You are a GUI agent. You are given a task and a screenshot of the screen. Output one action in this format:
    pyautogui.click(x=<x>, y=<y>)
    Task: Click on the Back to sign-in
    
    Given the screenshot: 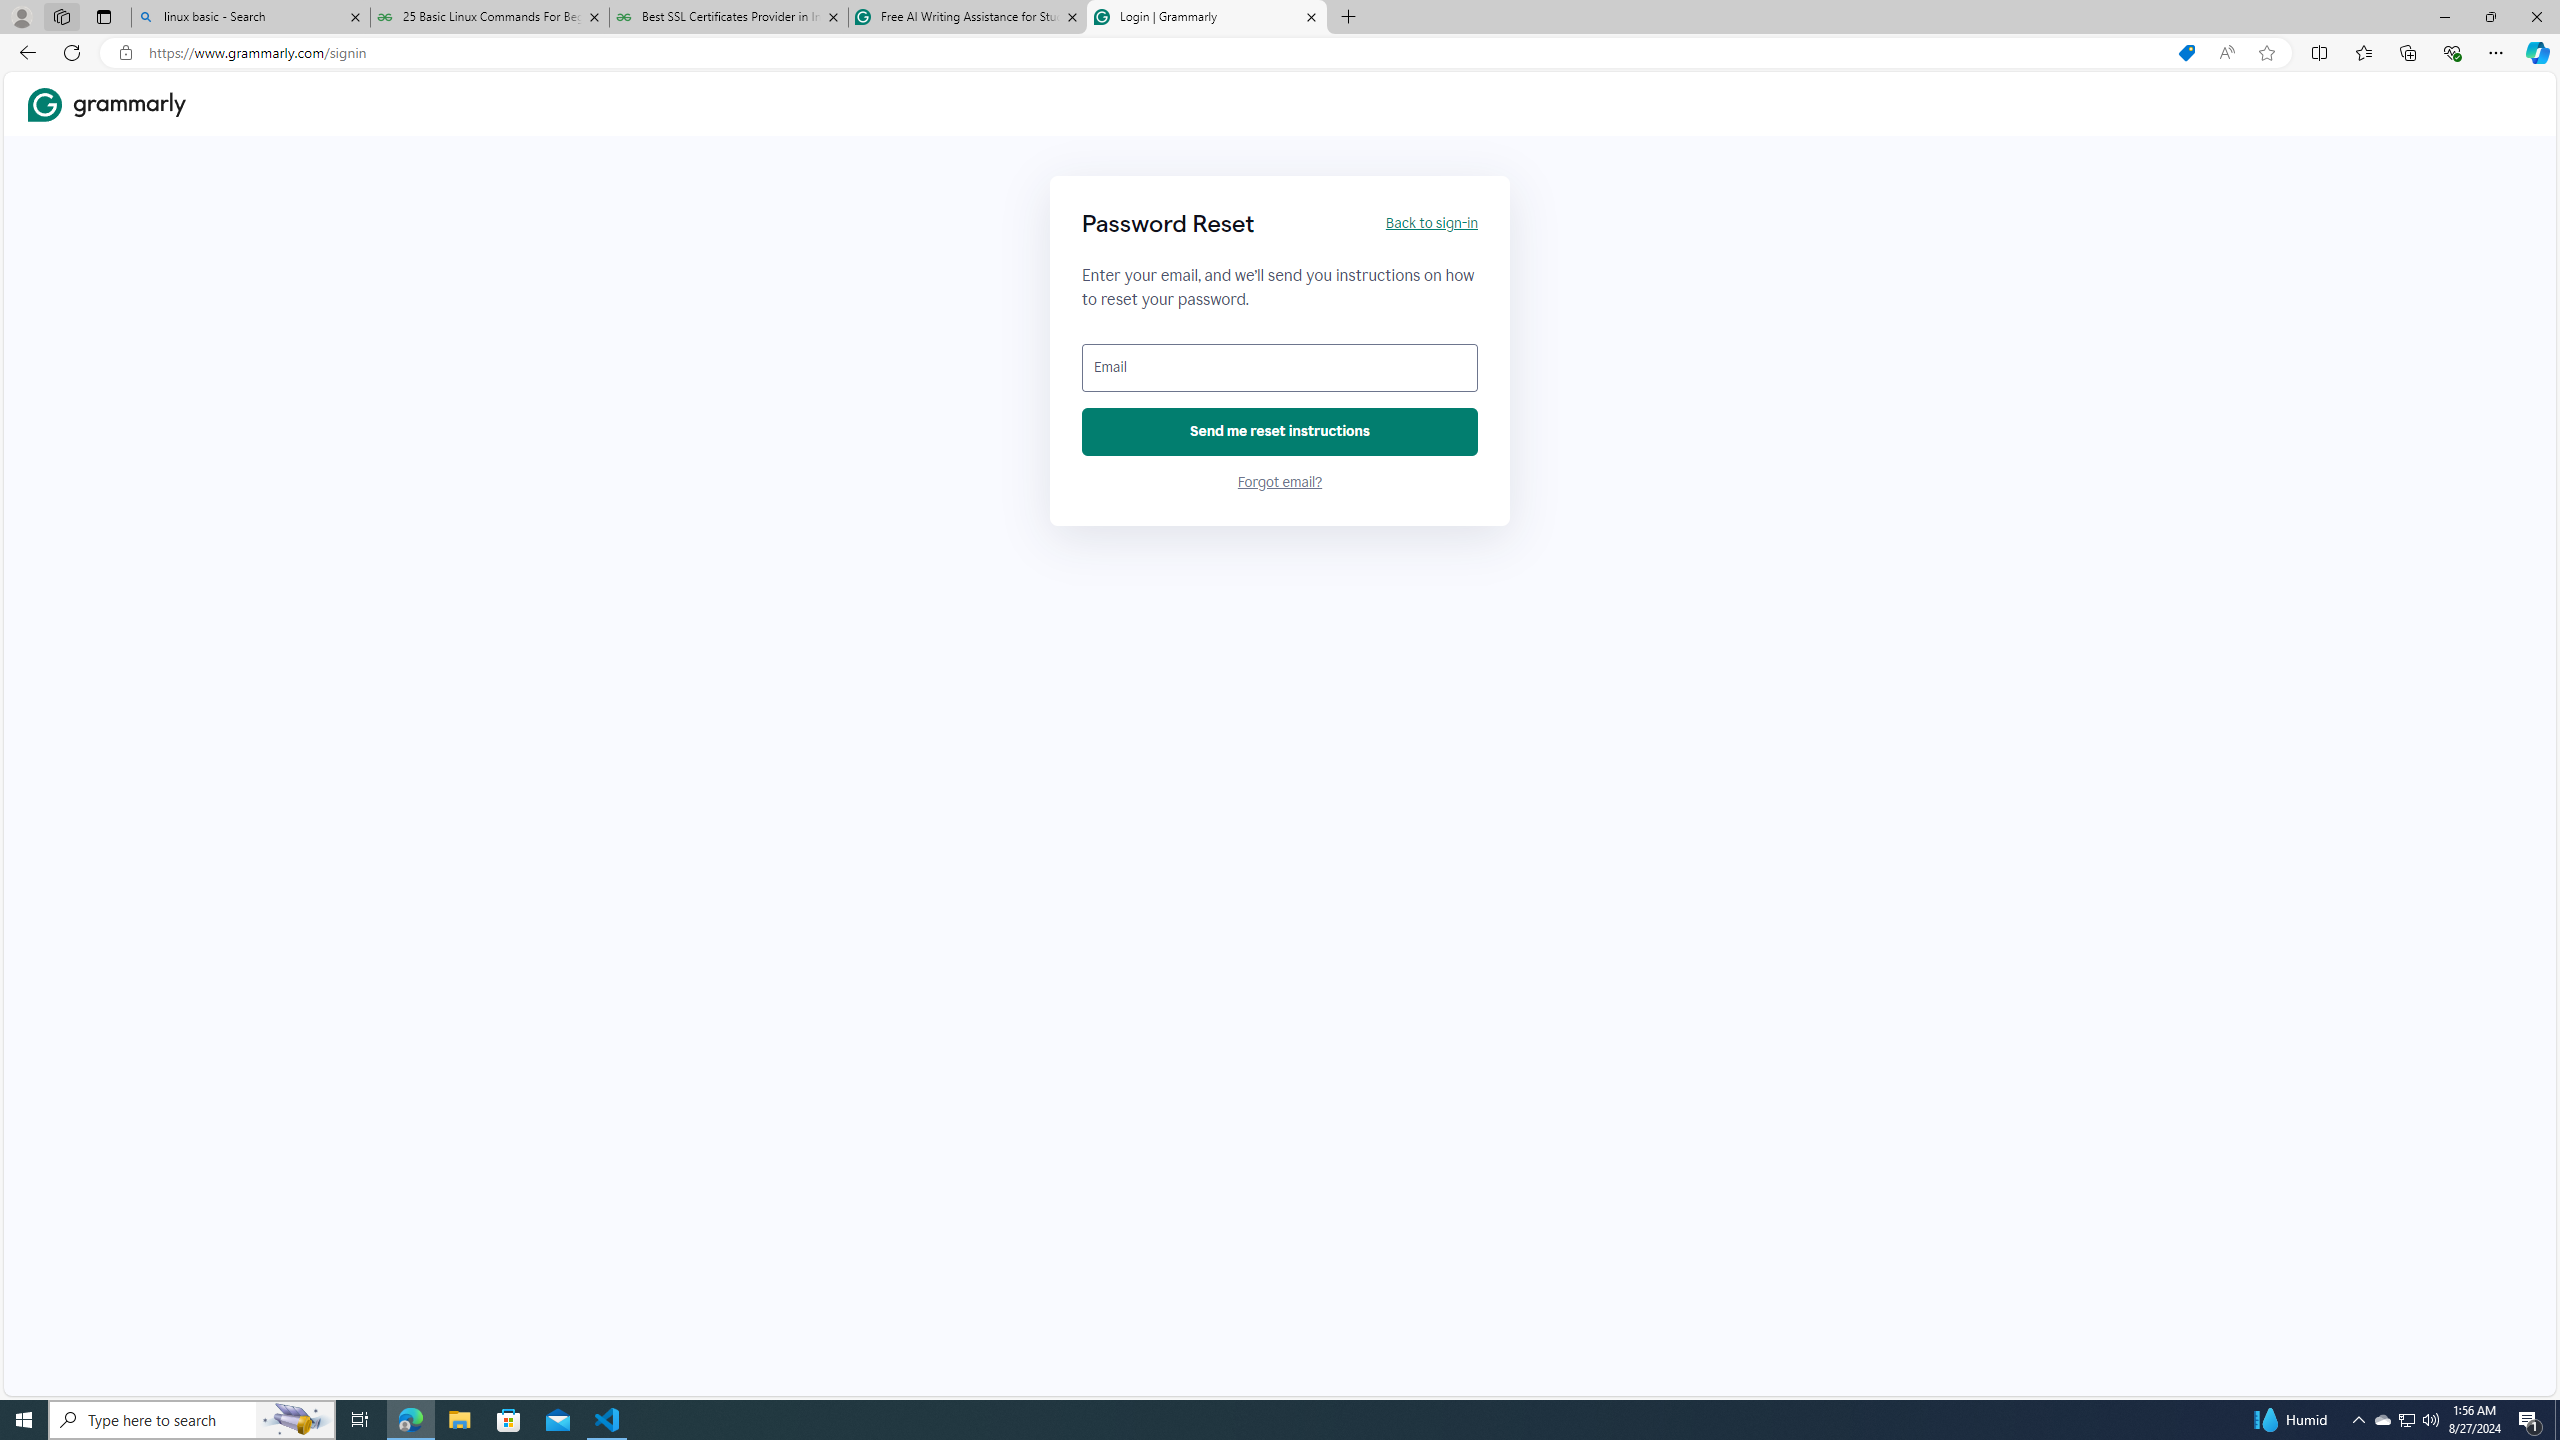 What is the action you would take?
    pyautogui.click(x=1430, y=224)
    